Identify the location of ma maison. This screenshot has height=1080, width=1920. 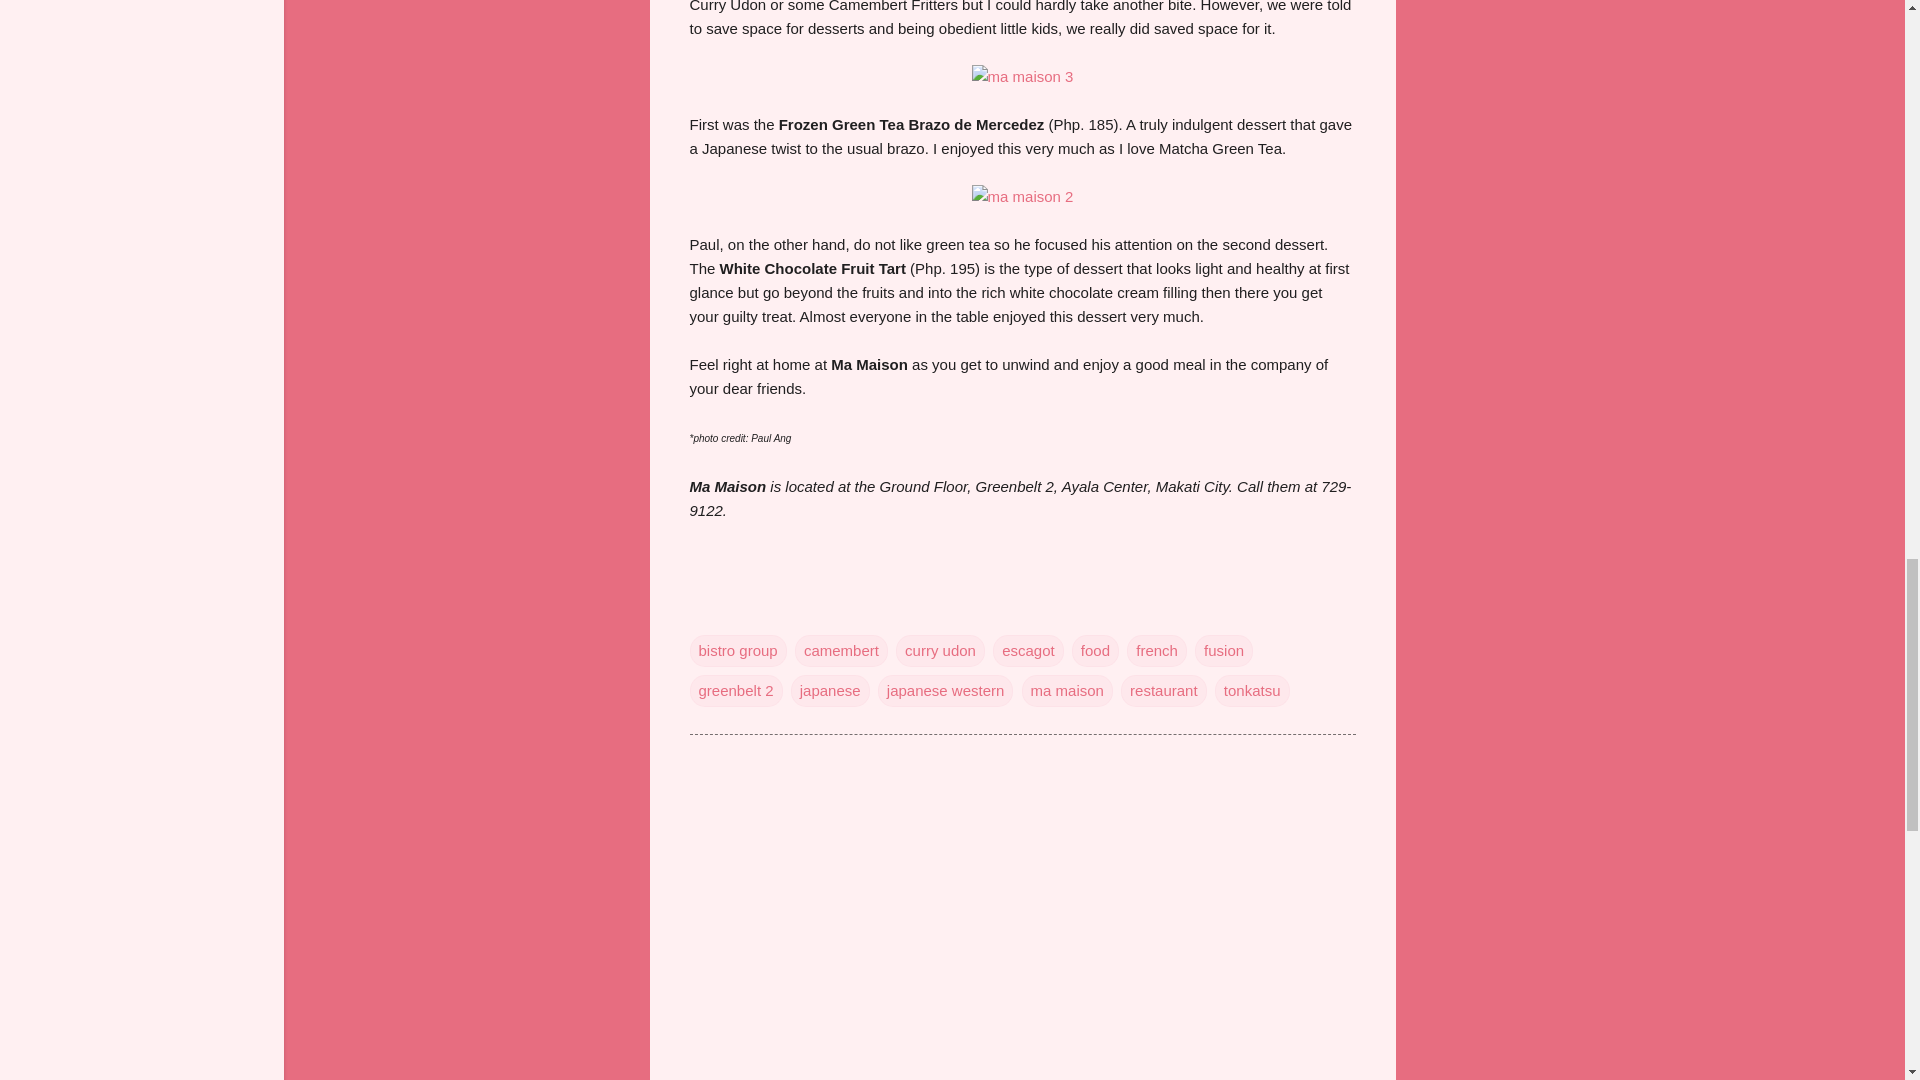
(1067, 690).